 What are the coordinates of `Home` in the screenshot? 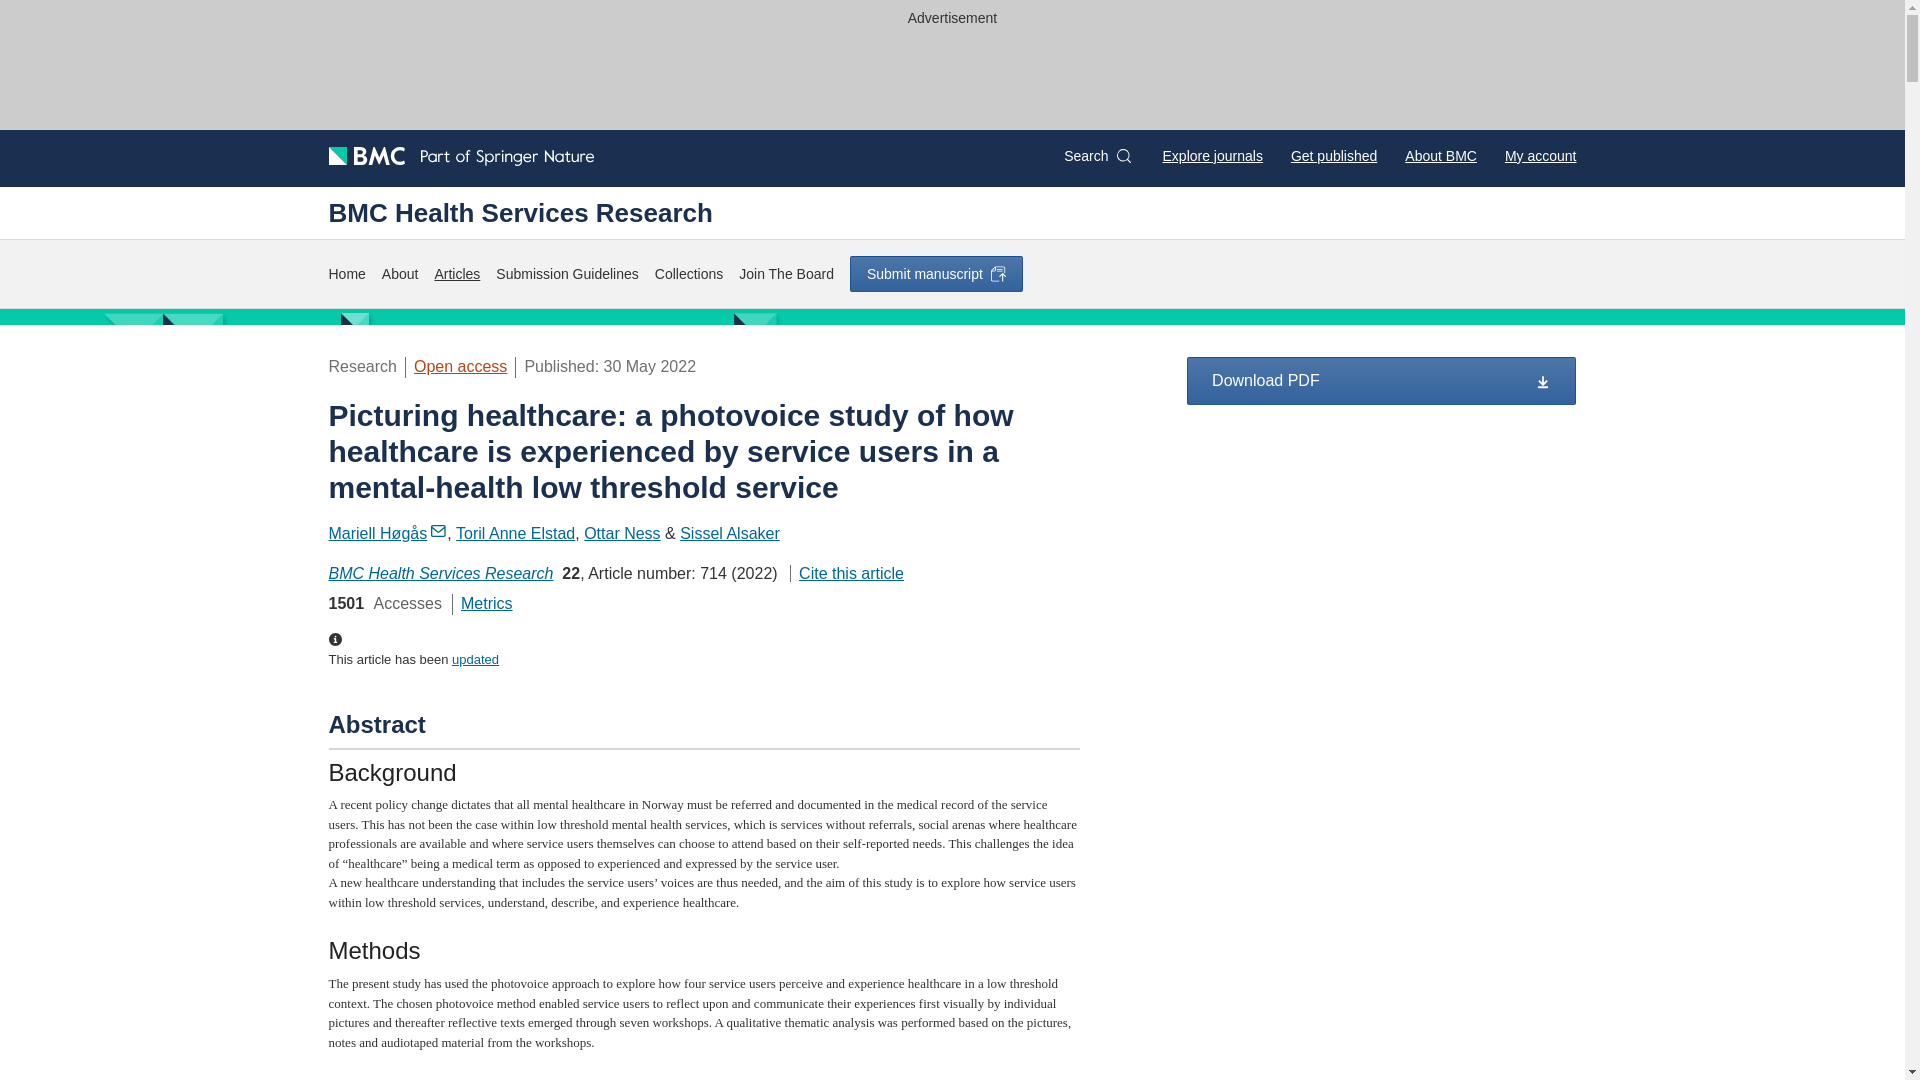 It's located at (346, 274).